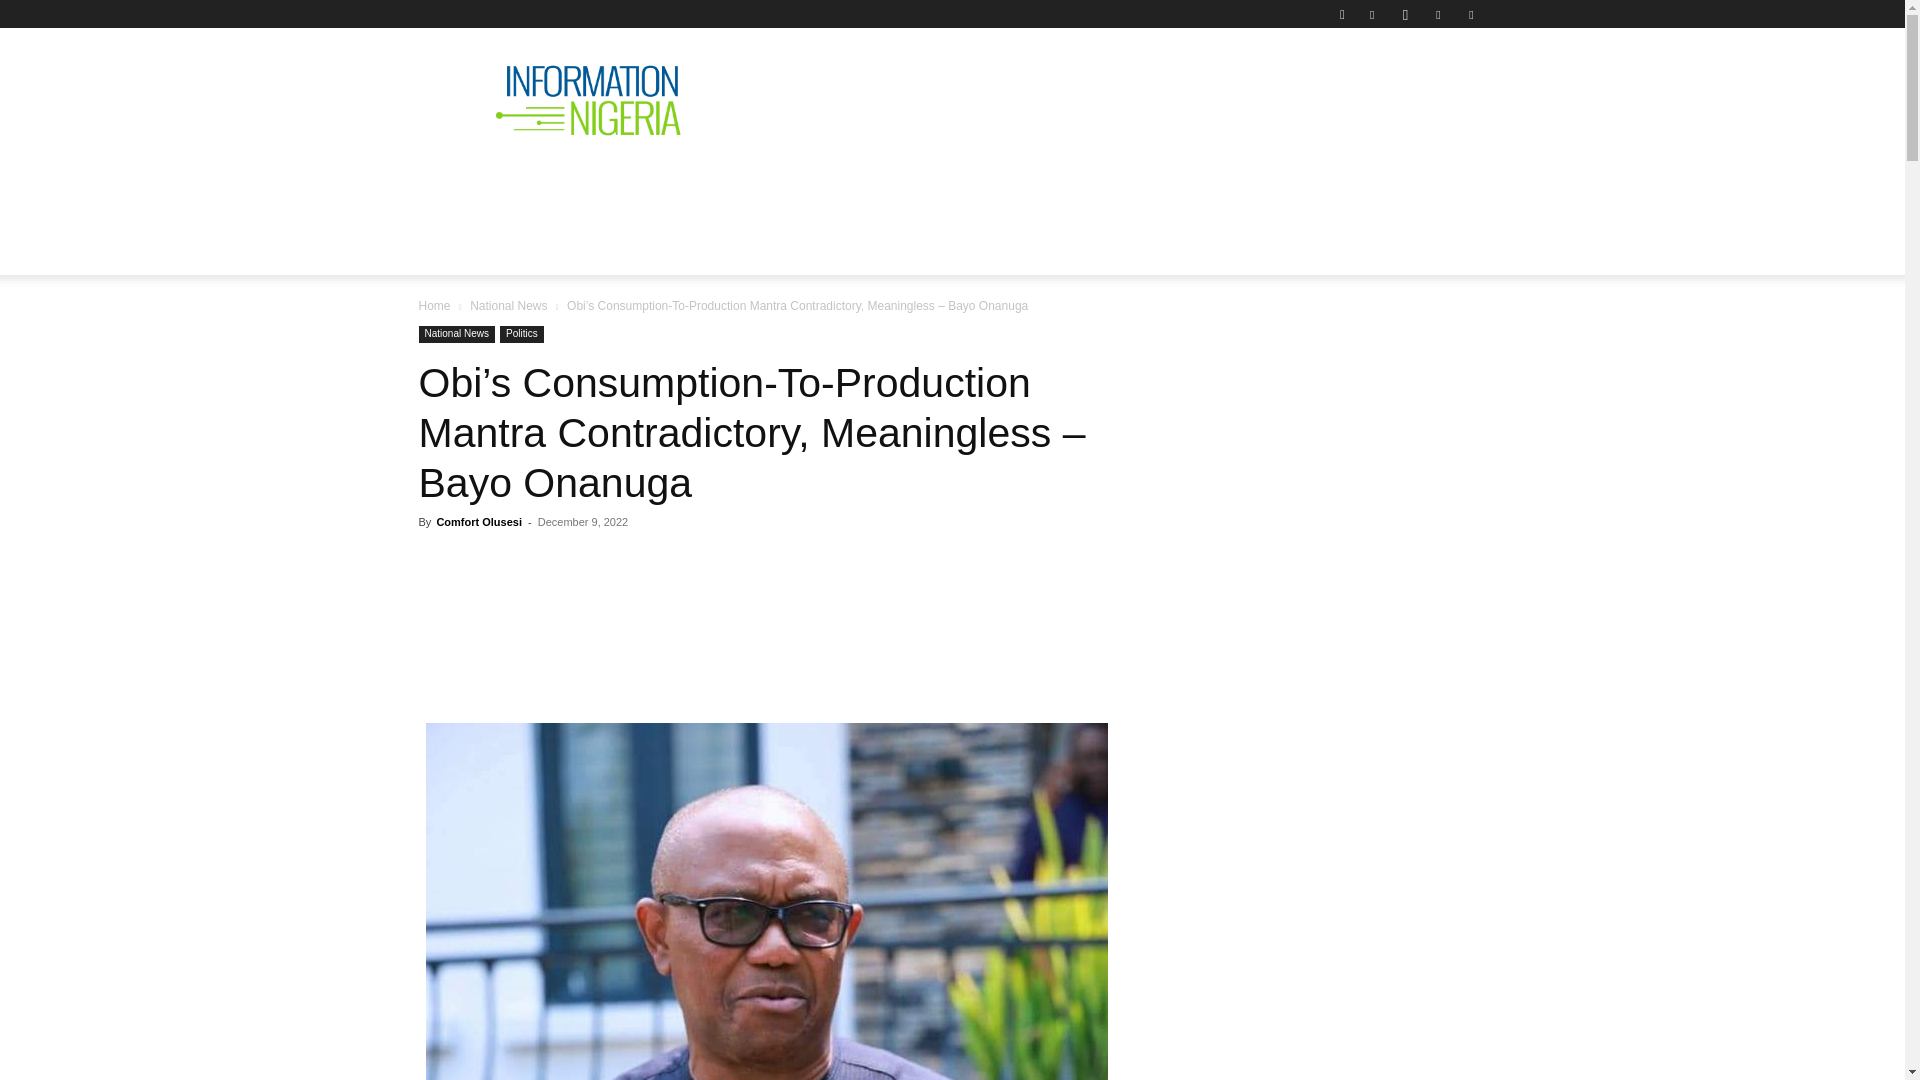 This screenshot has height=1080, width=1920. Describe the element at coordinates (586, 184) in the screenshot. I see `NATIONAL NEWS` at that location.